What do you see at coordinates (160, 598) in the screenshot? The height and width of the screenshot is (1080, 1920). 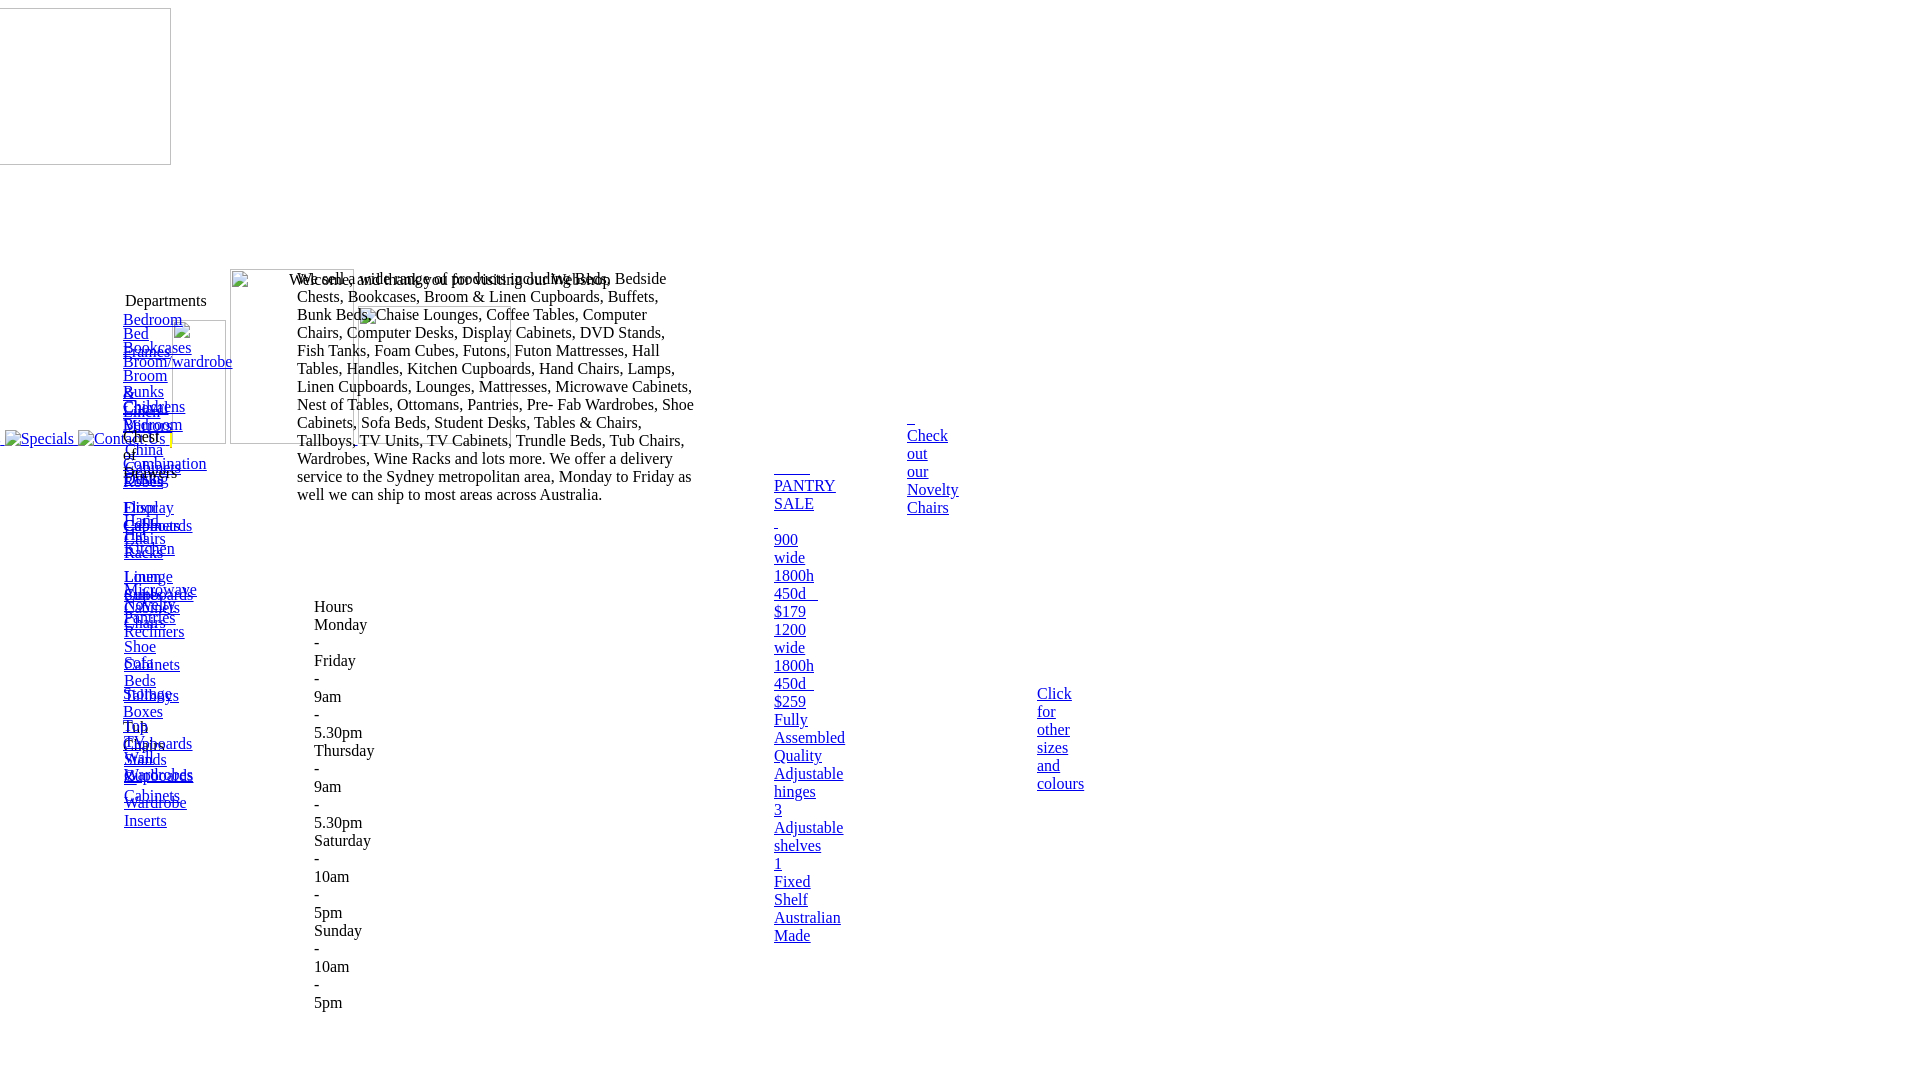 I see `Microwave Cabinets` at bounding box center [160, 598].